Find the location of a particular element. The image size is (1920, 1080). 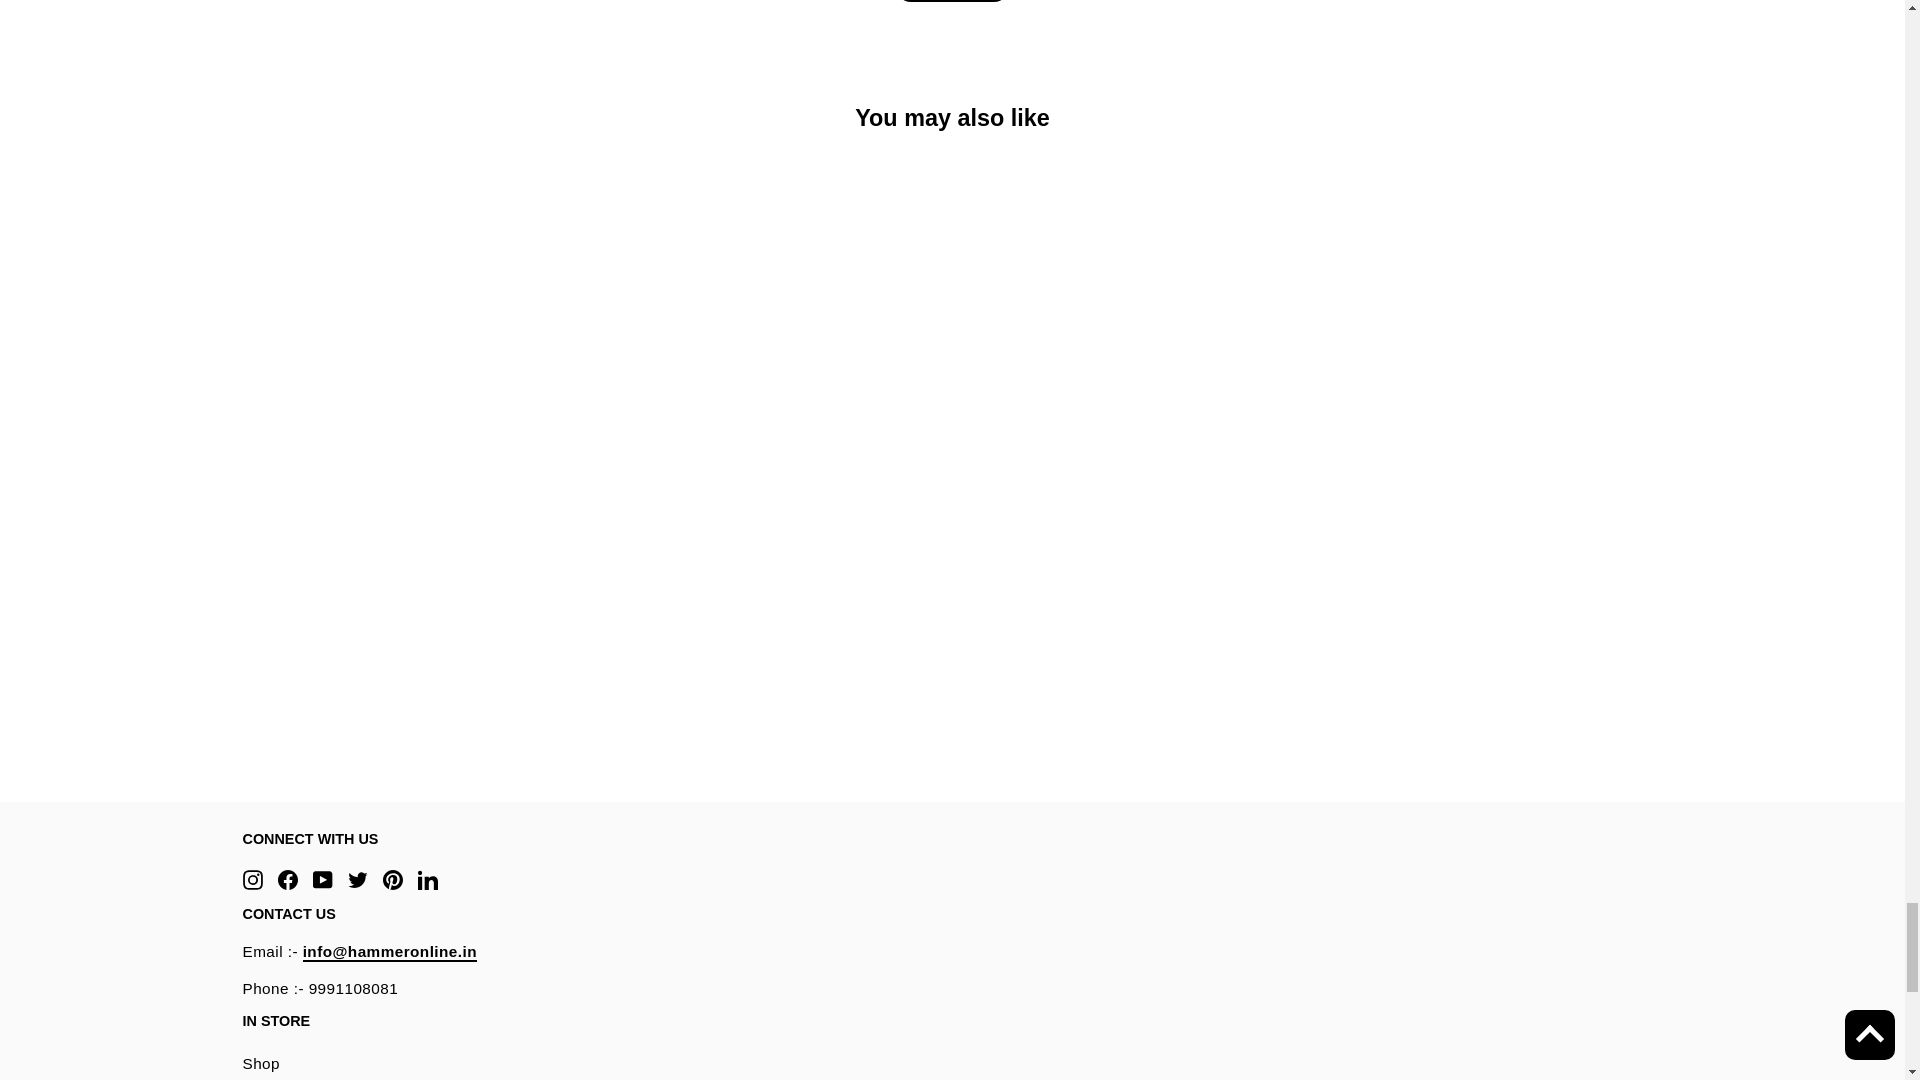

Hammer on Instagram is located at coordinates (251, 880).